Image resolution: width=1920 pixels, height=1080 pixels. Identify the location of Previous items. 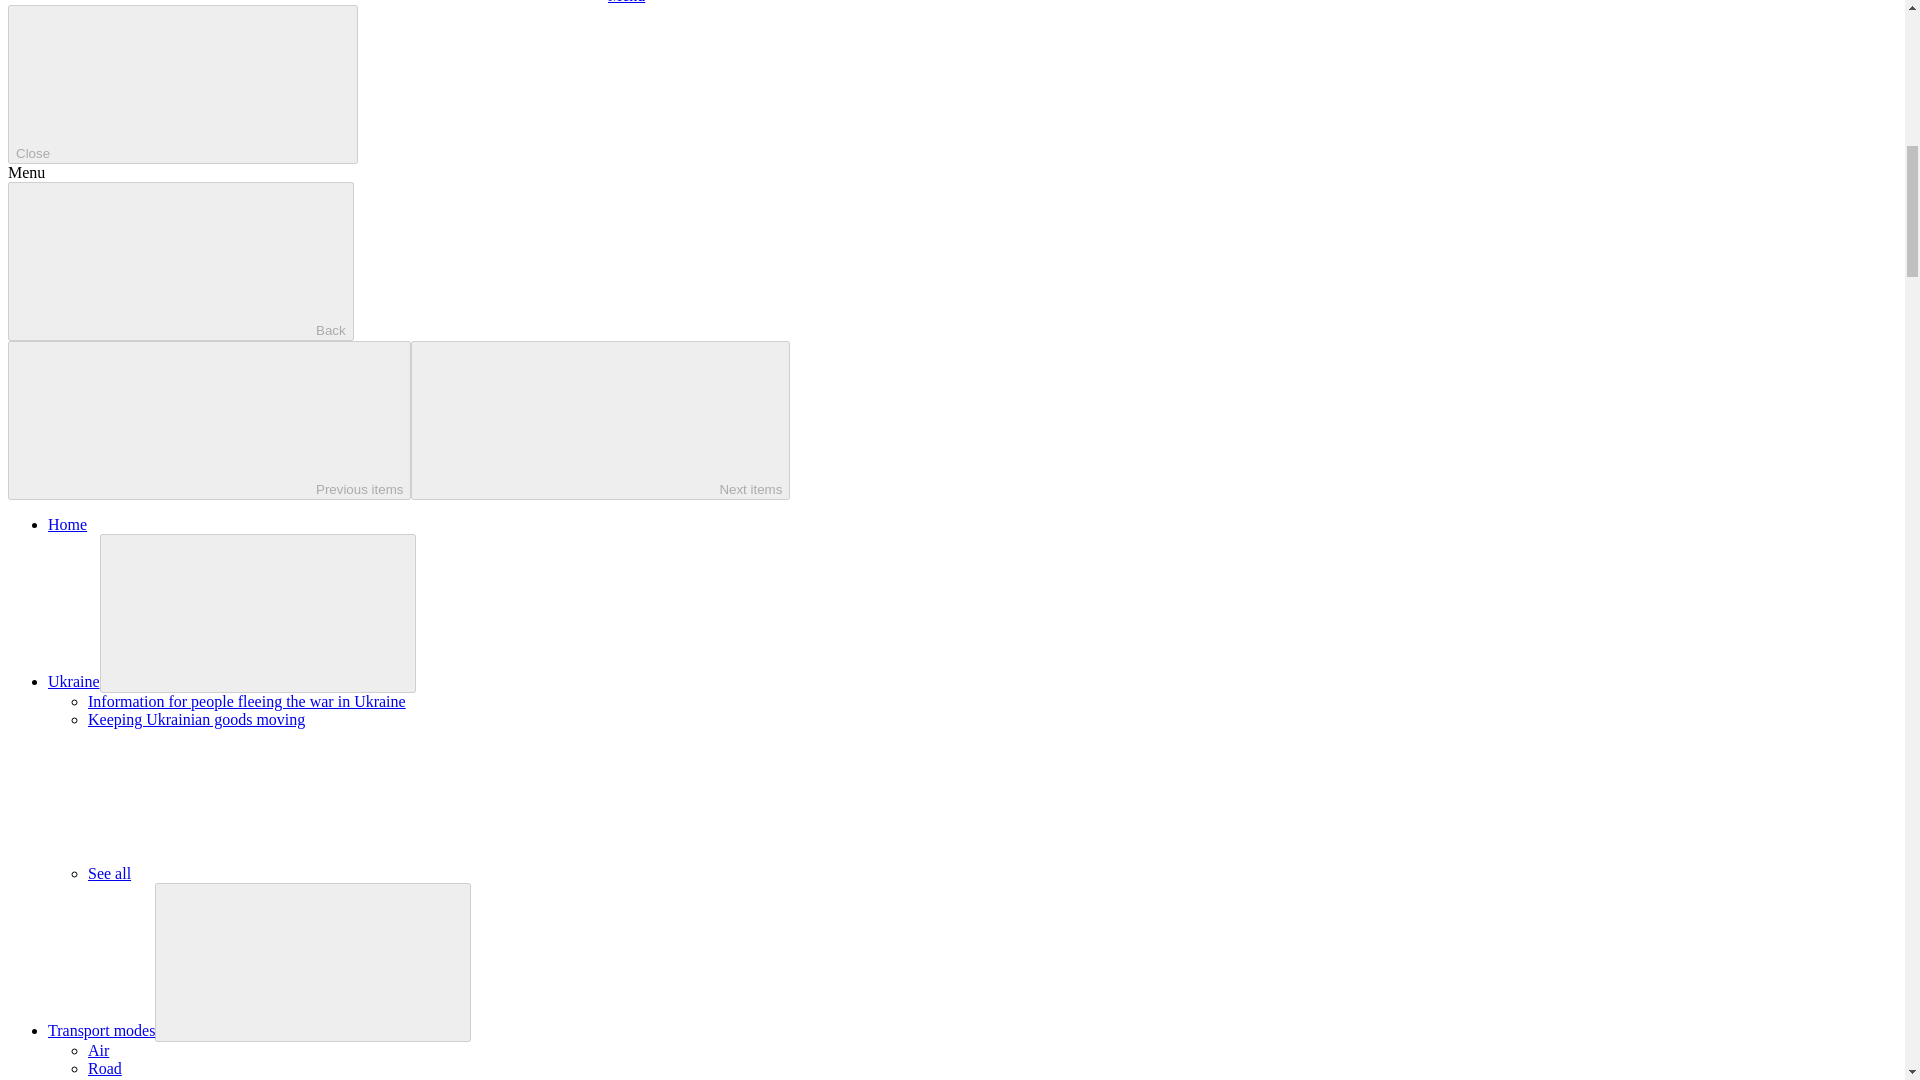
(208, 420).